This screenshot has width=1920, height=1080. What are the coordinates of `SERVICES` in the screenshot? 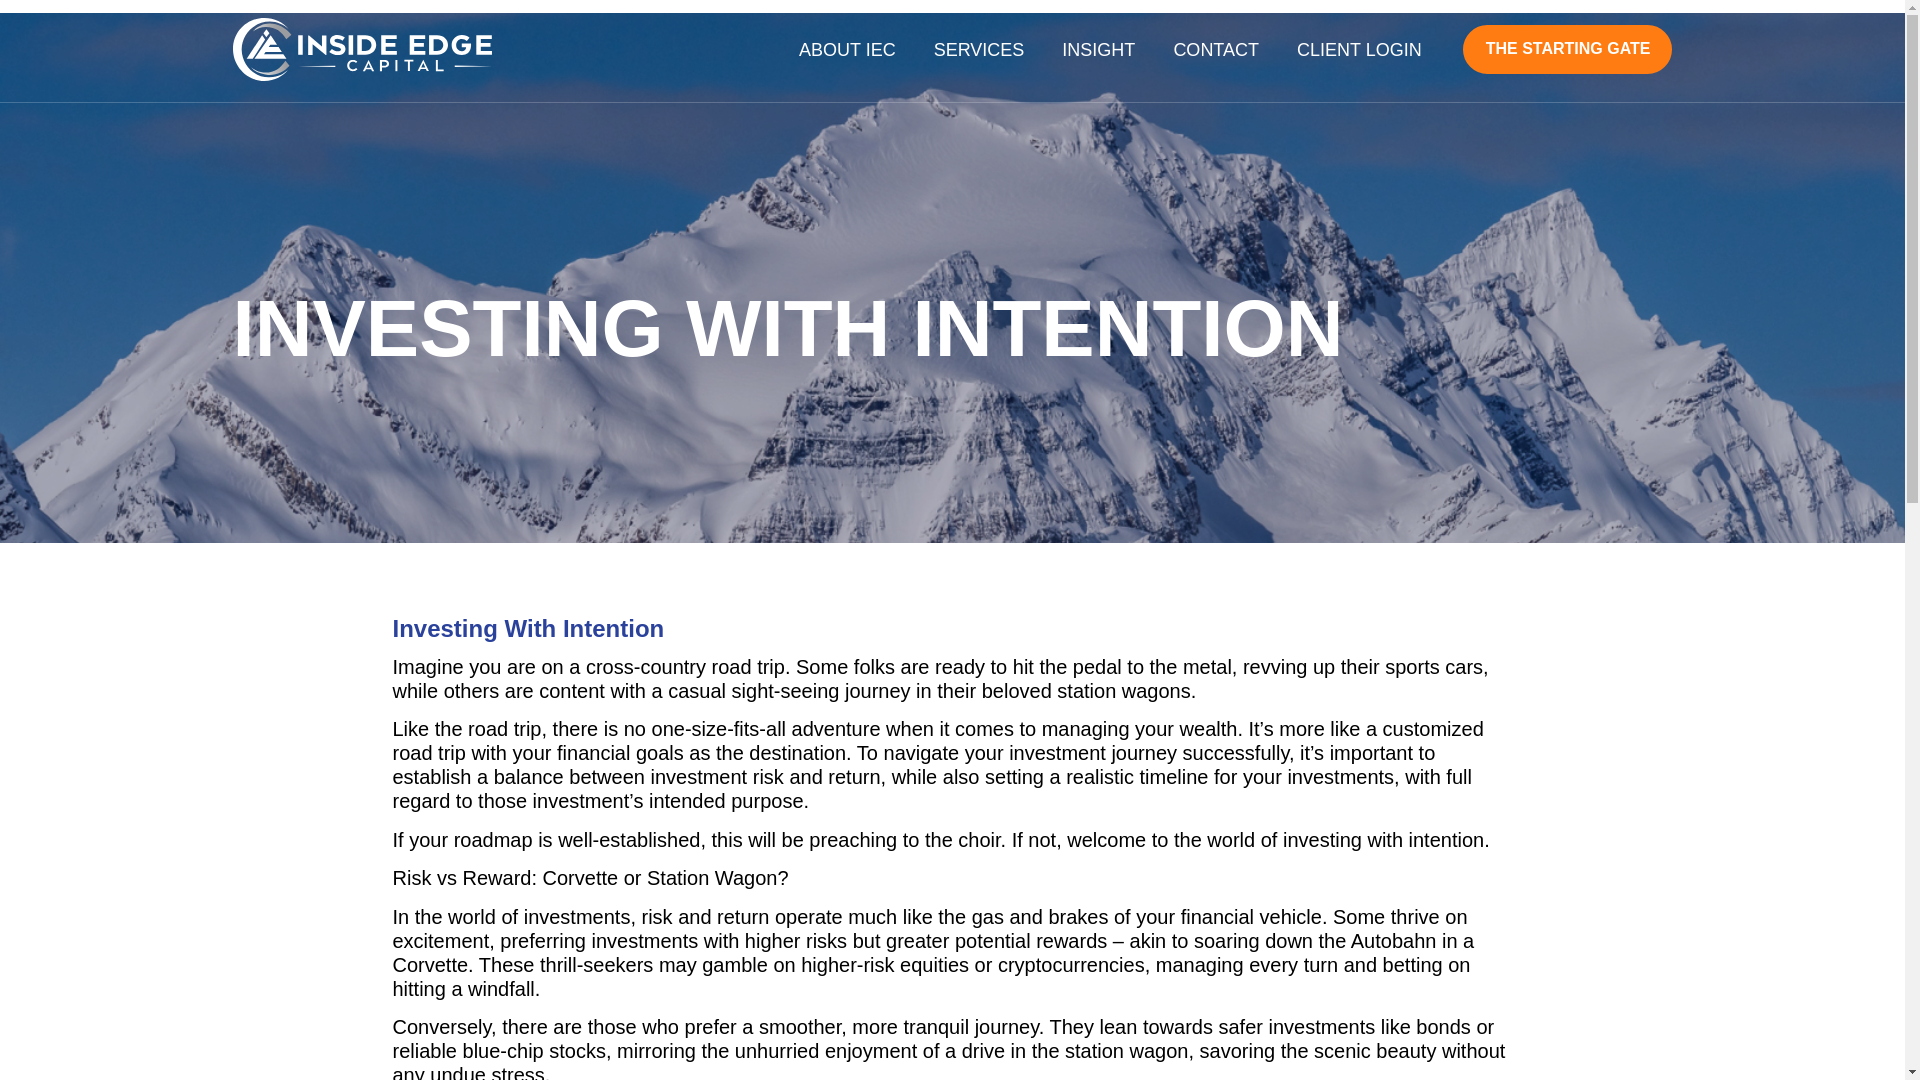 It's located at (979, 49).